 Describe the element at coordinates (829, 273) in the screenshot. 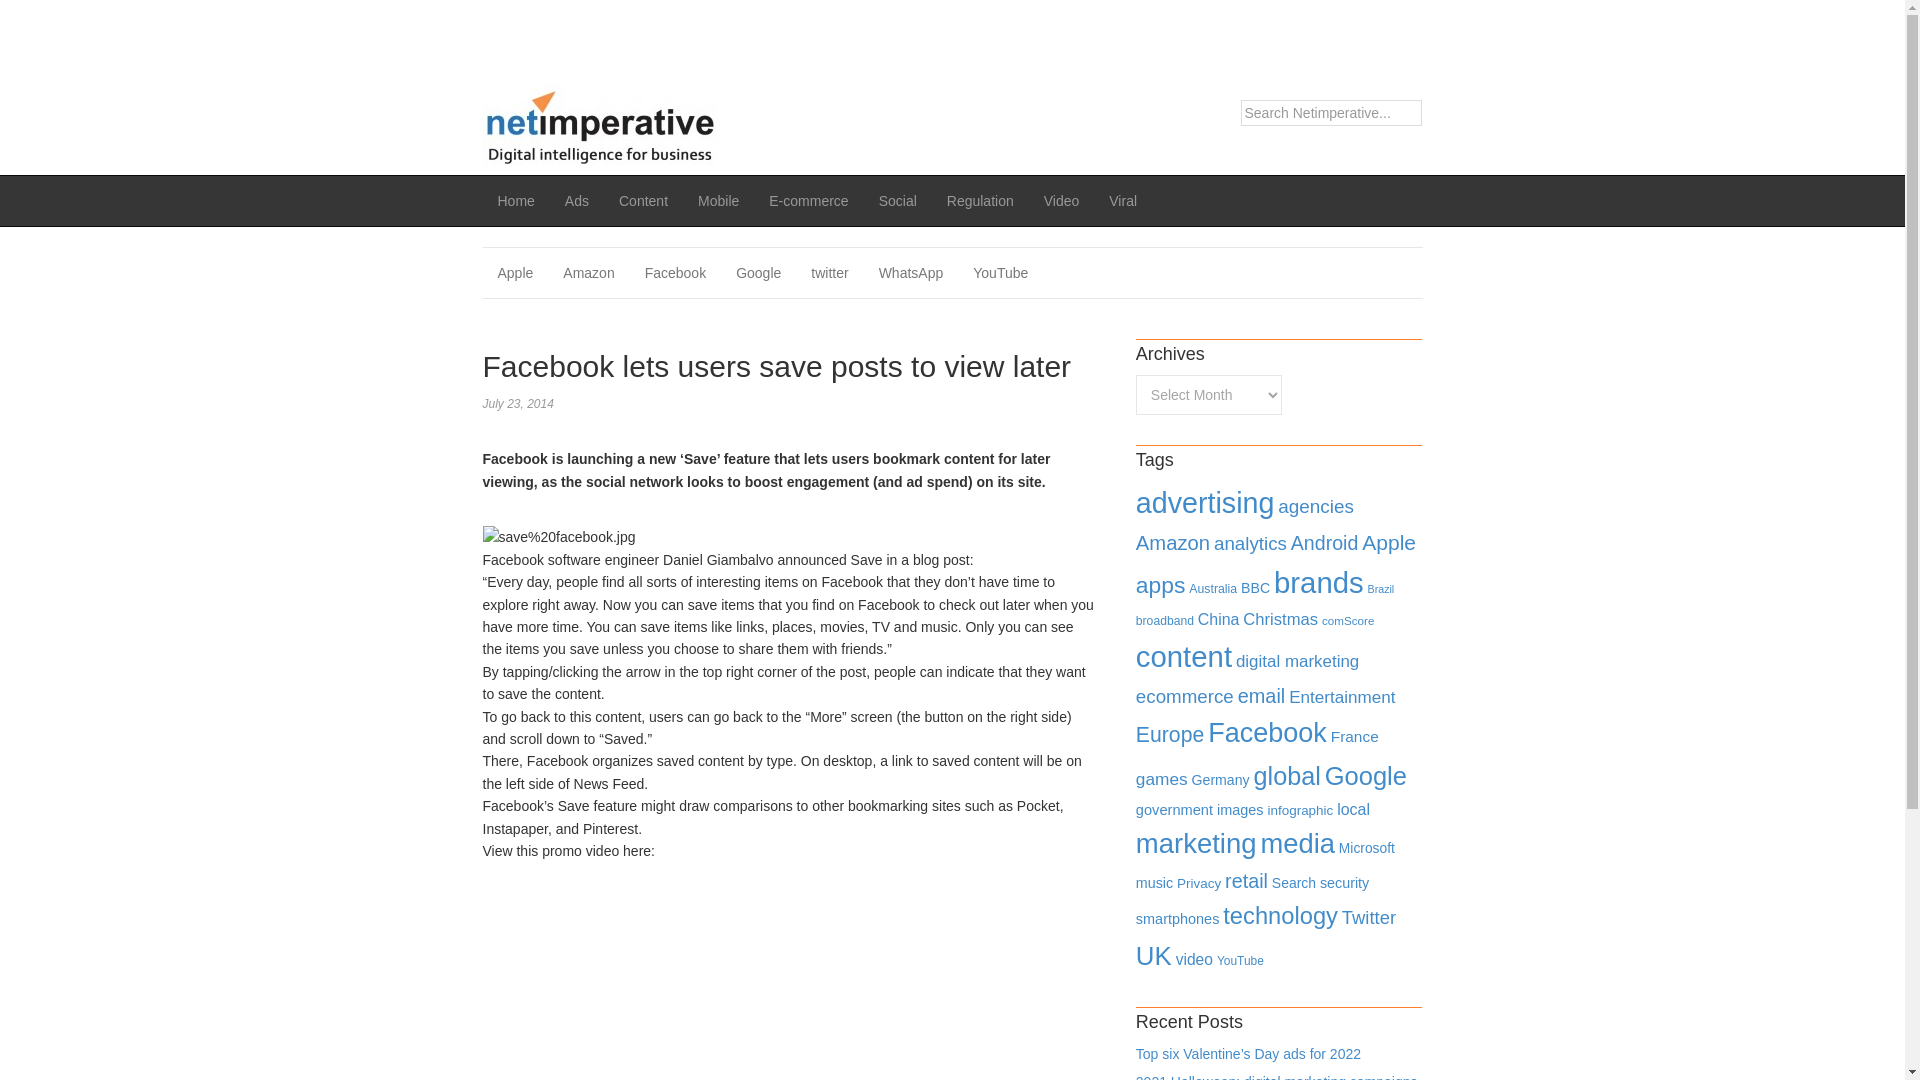

I see `twitter` at that location.